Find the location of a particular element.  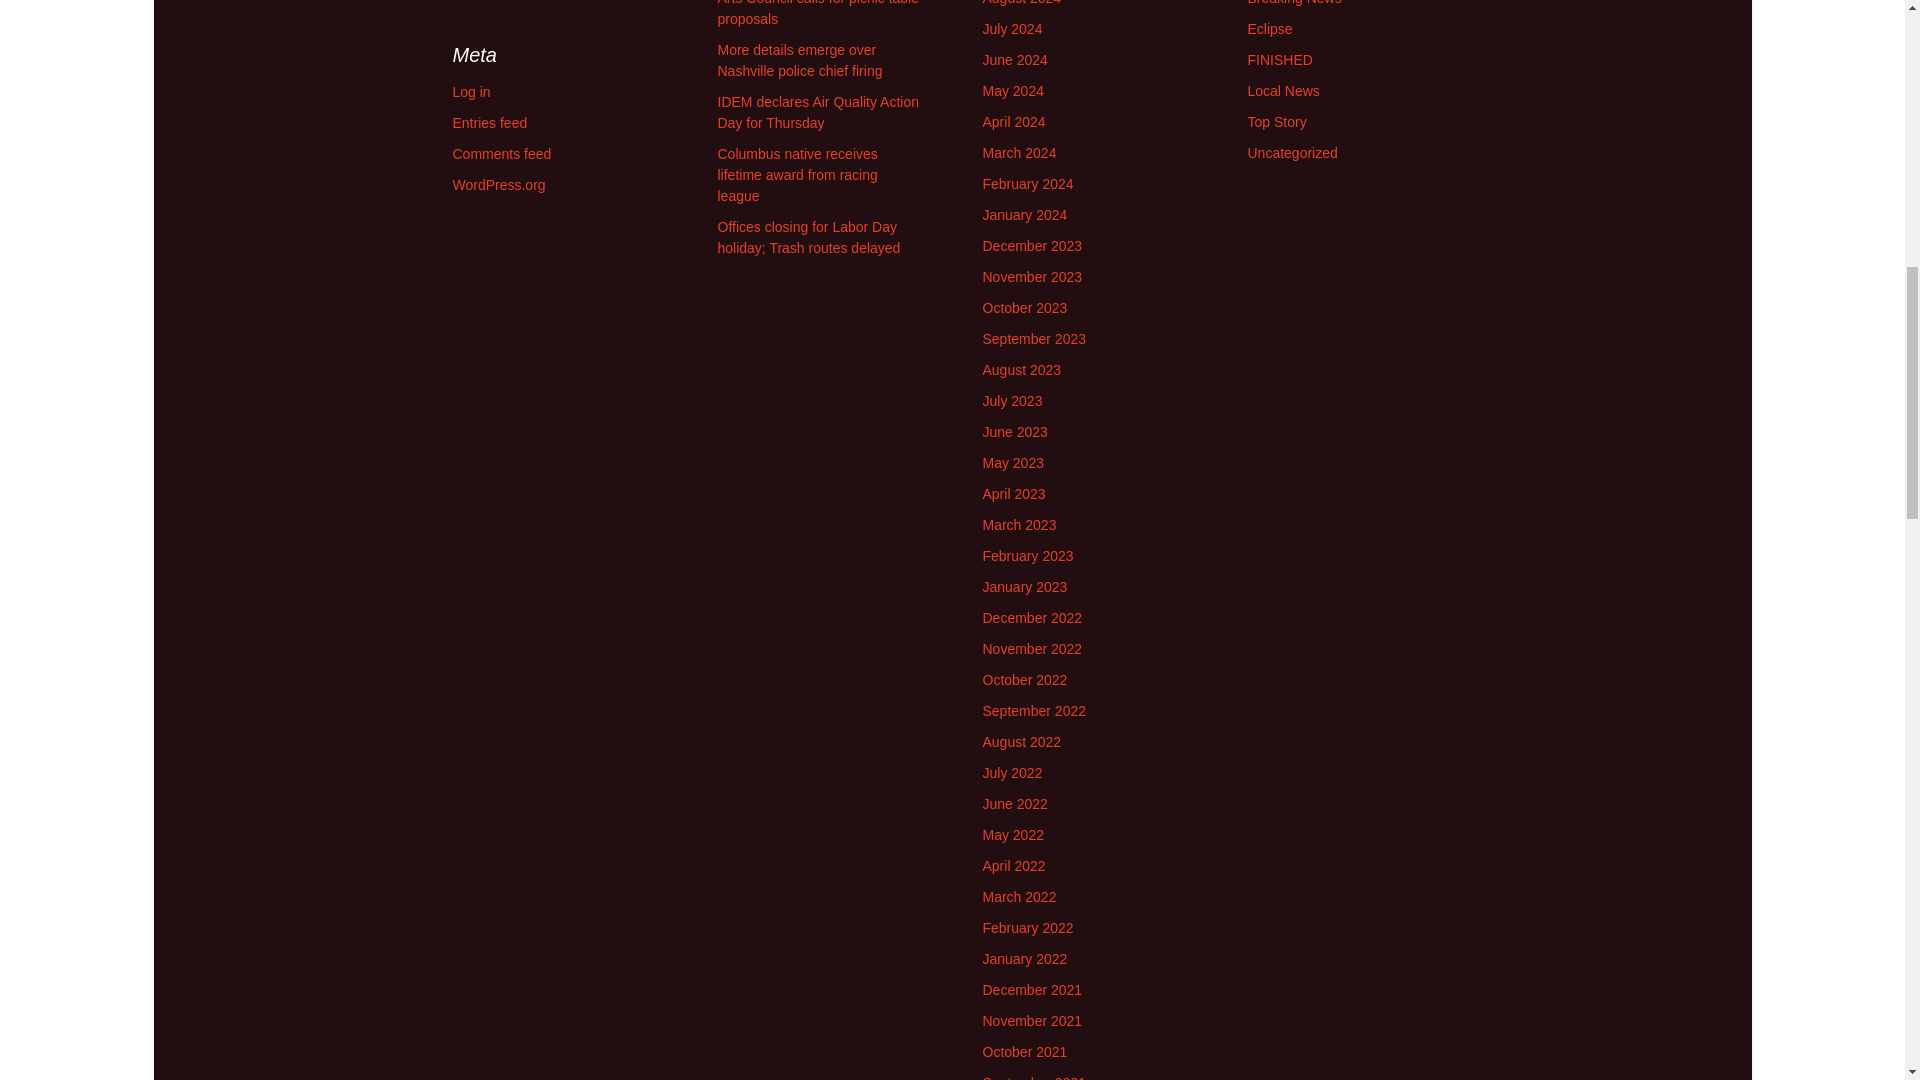

July 2023 is located at coordinates (1012, 401).